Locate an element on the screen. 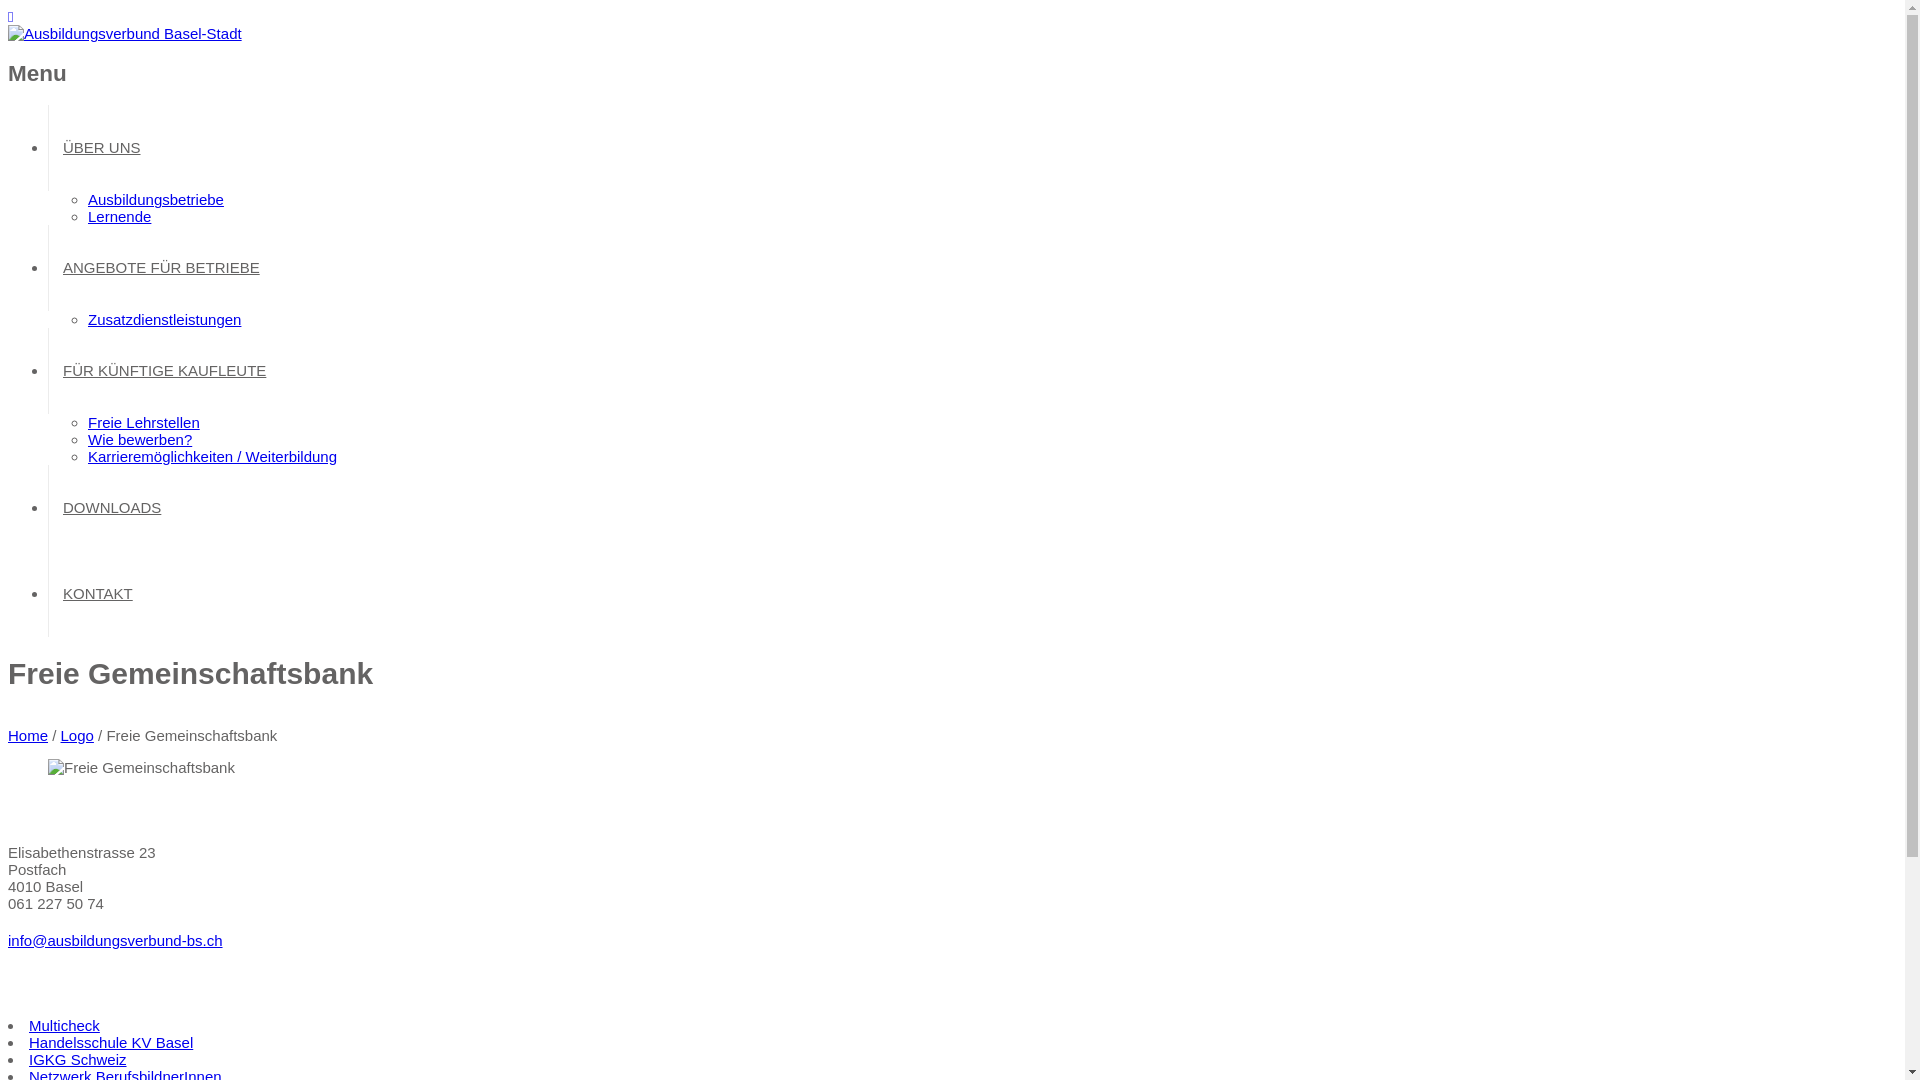 Image resolution: width=1920 pixels, height=1080 pixels. Zusatzdienstleistungen is located at coordinates (164, 320).